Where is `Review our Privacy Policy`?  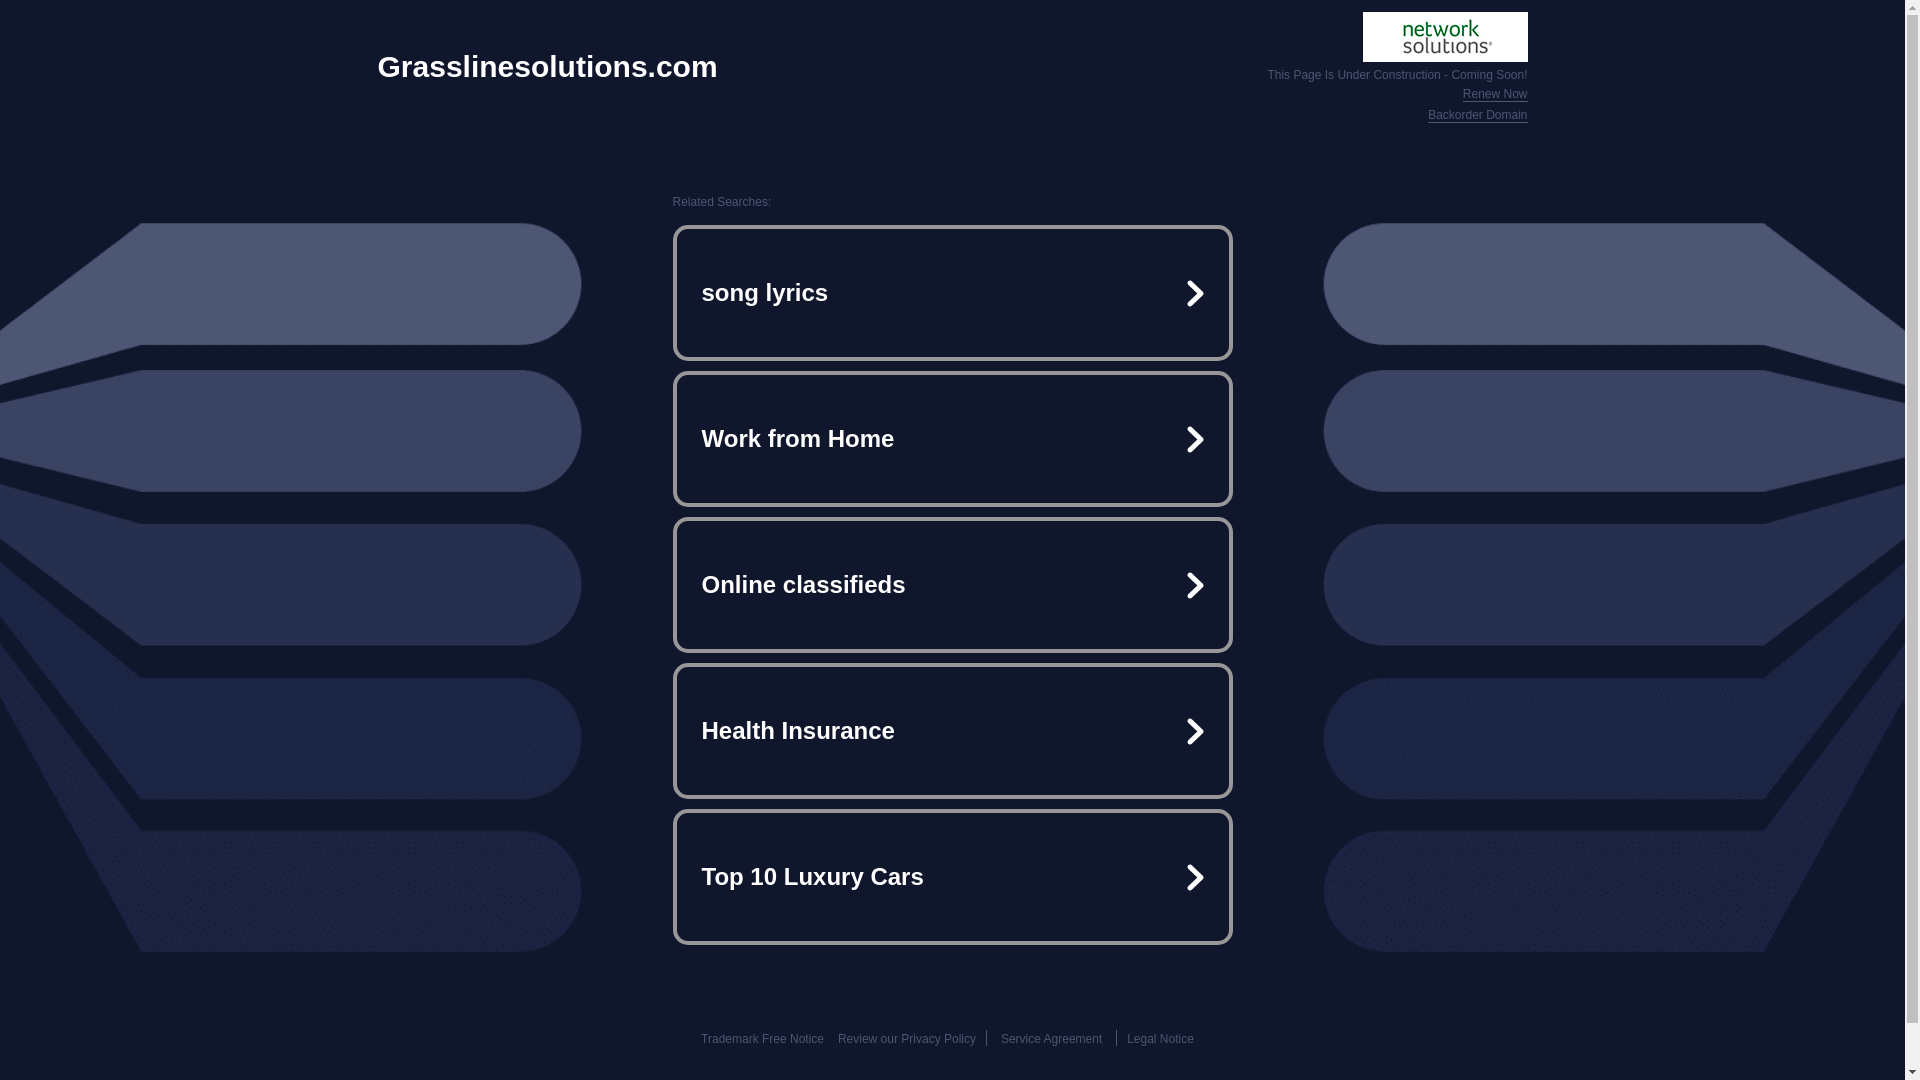 Review our Privacy Policy is located at coordinates (906, 1039).